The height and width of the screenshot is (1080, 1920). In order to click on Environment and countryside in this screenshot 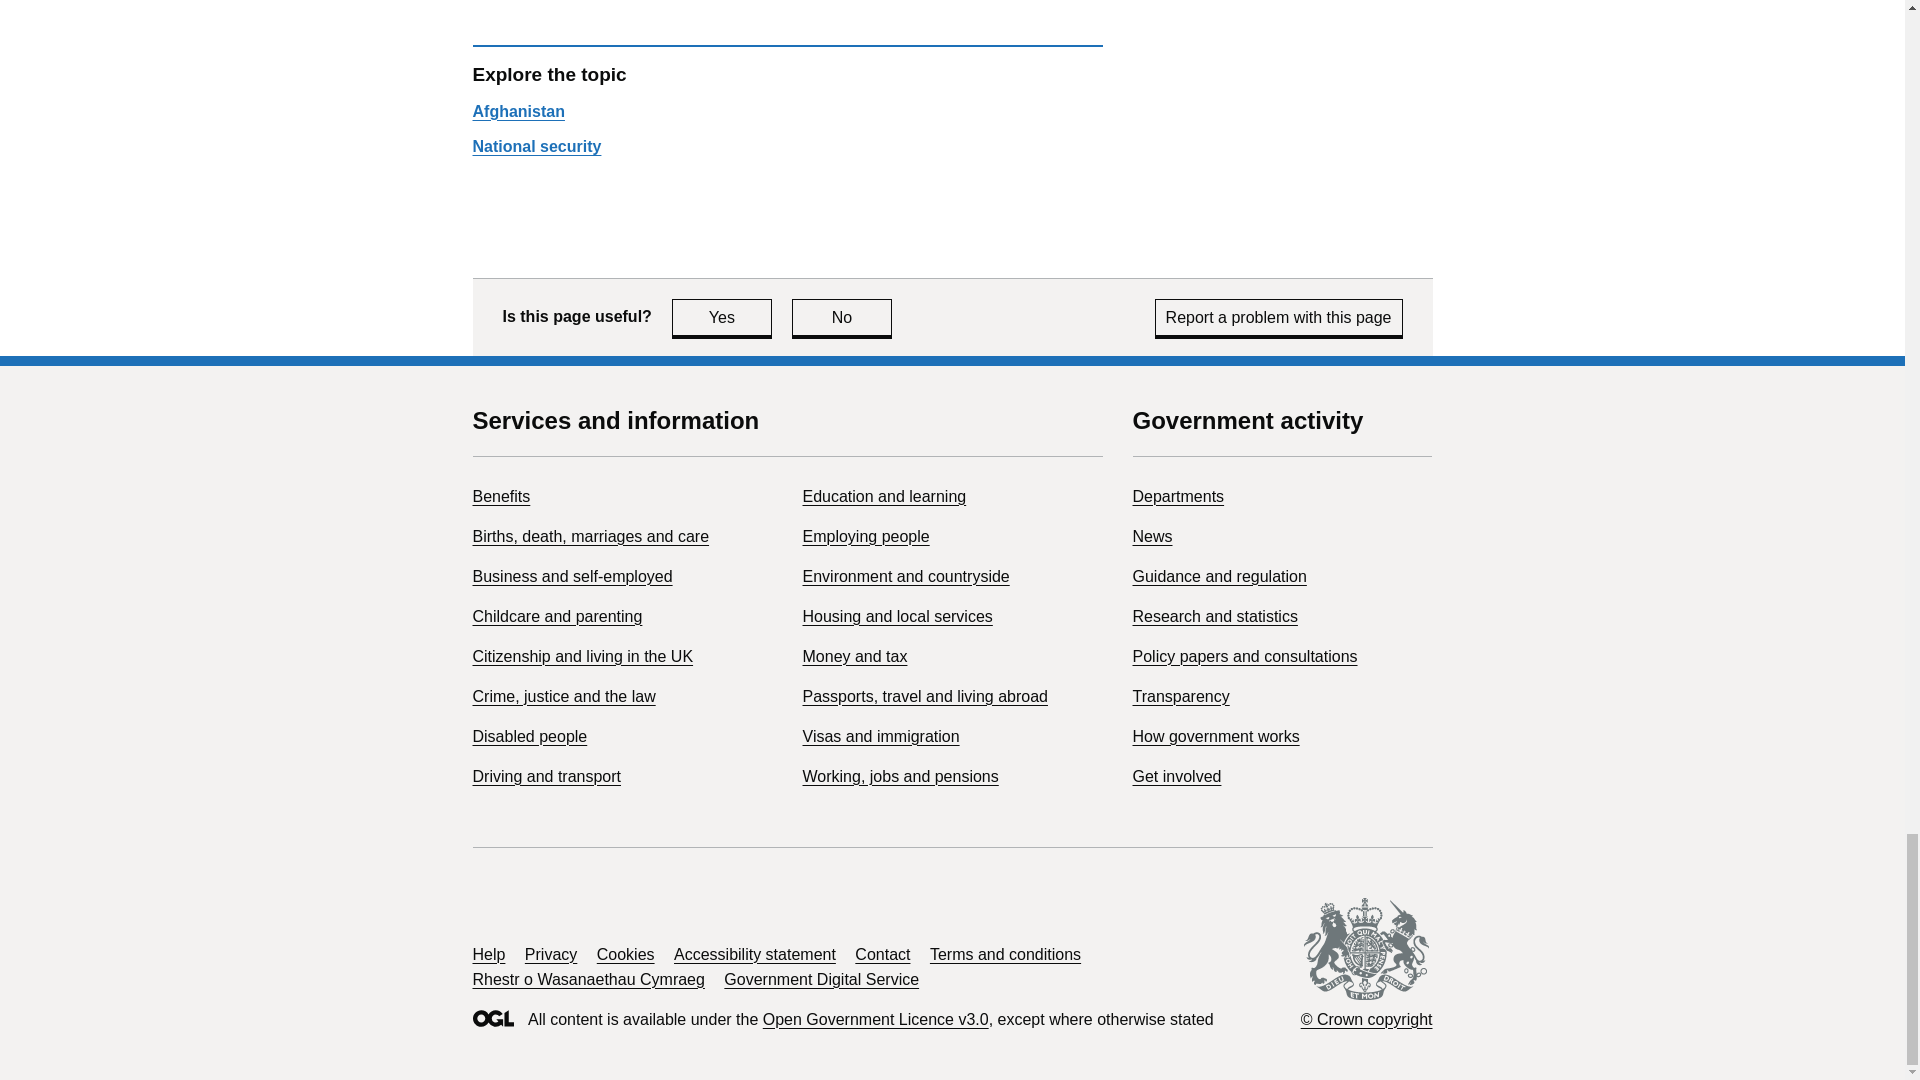, I will do `click(500, 496)`.